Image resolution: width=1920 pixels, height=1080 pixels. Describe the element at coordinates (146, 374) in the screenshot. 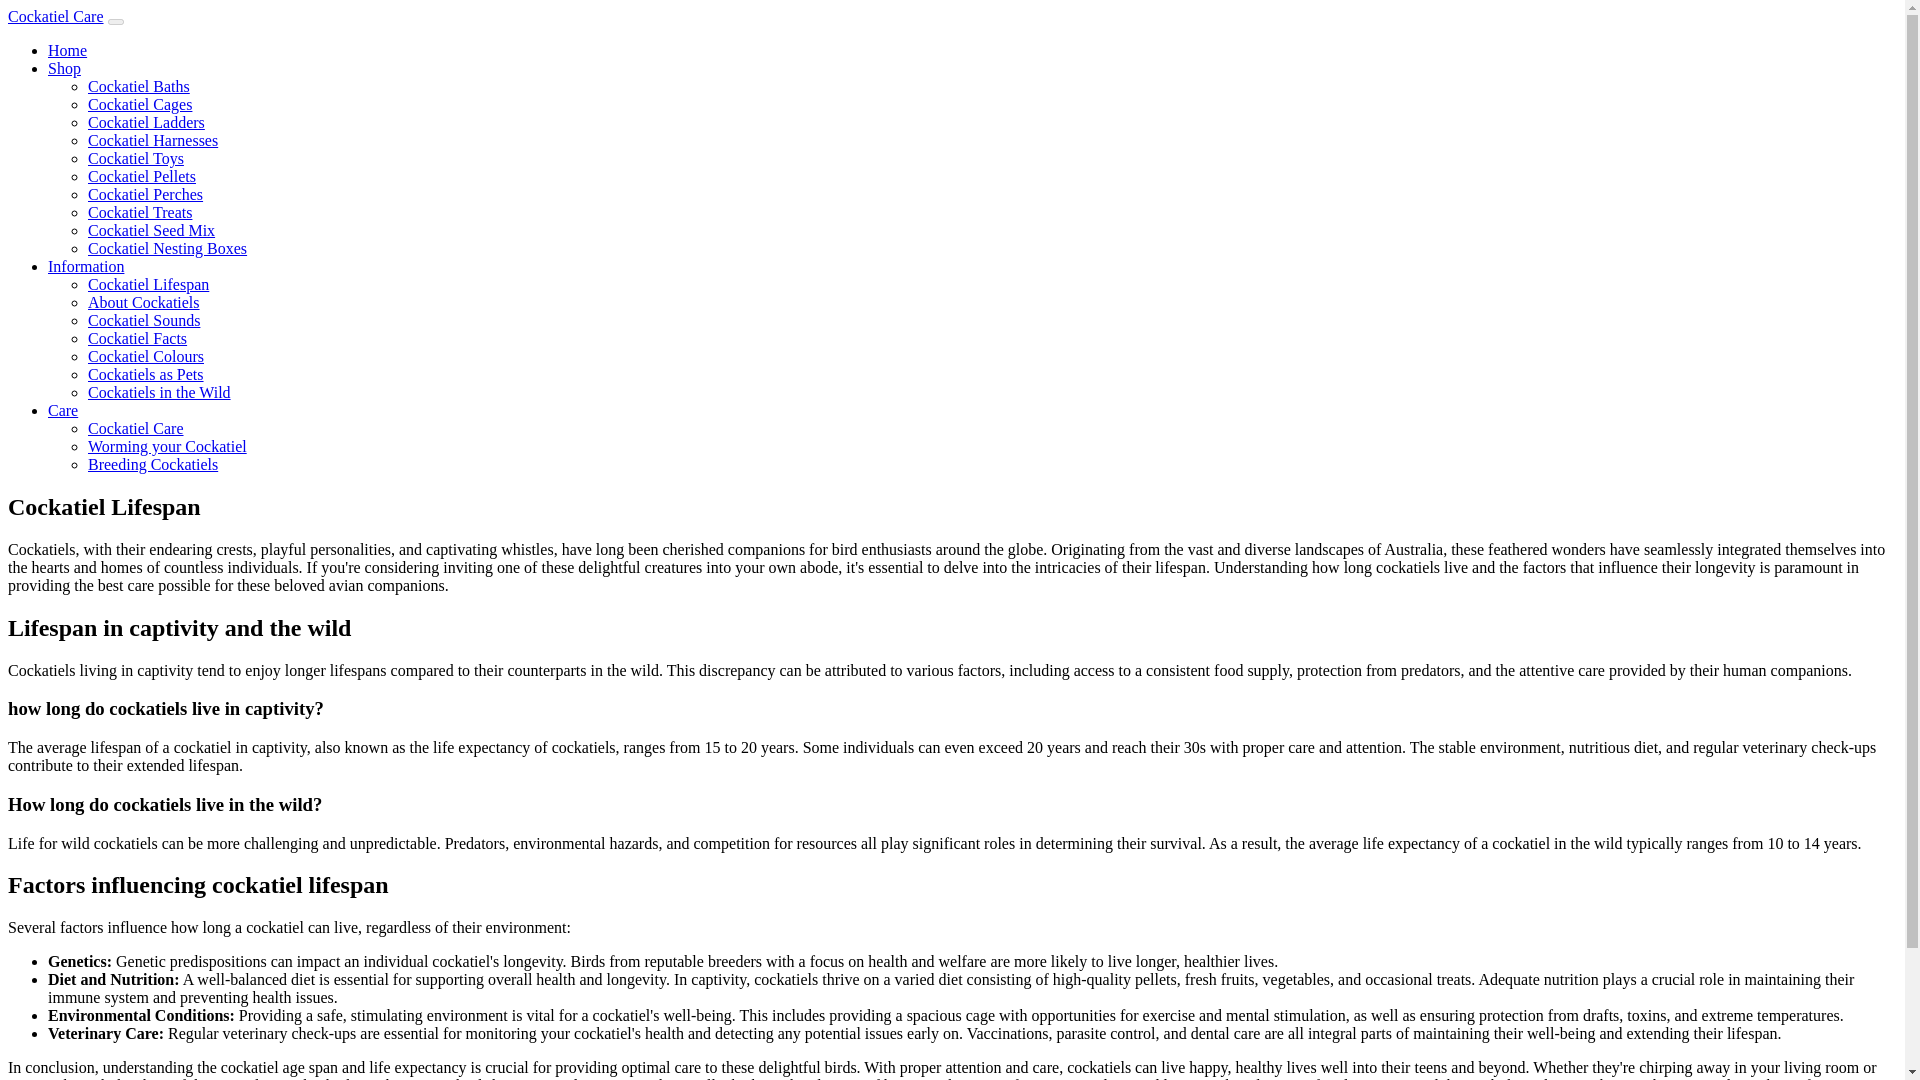

I see `Cockatiels as Pets` at that location.